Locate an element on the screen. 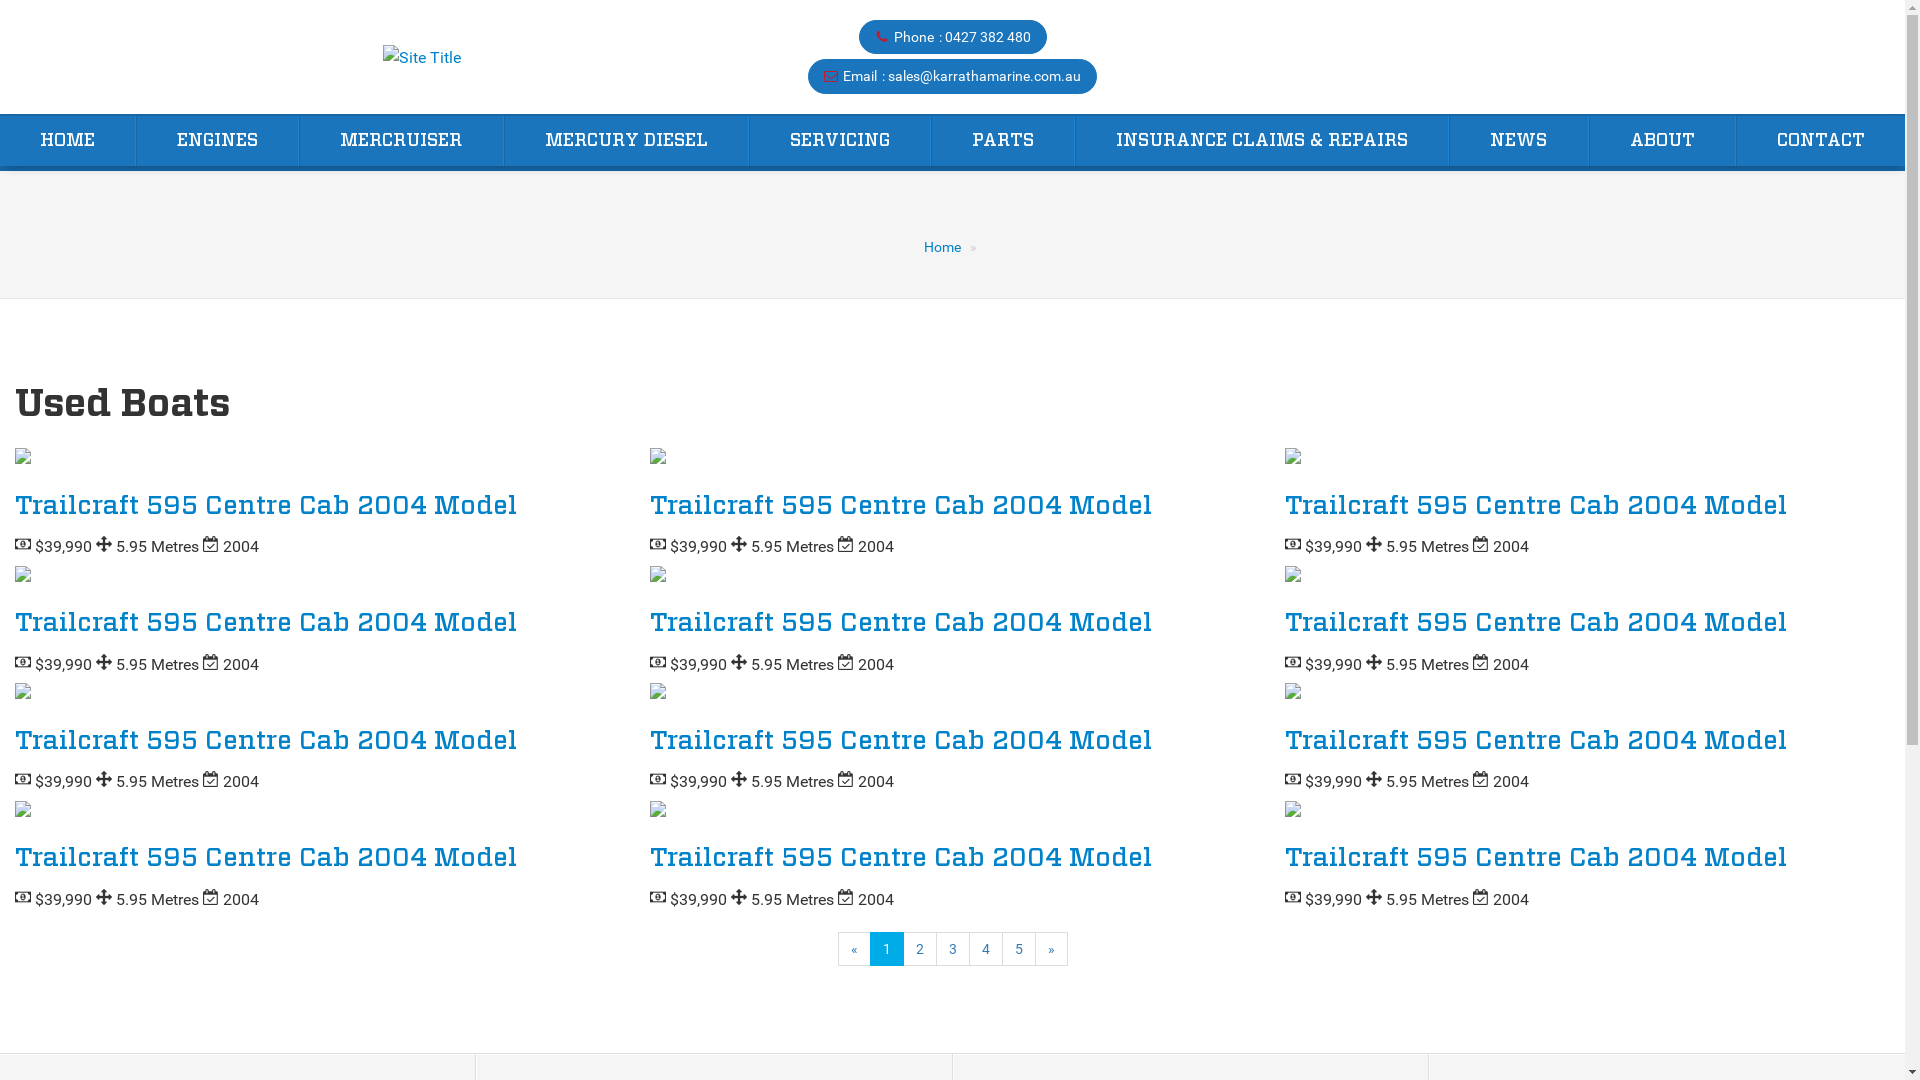 The height and width of the screenshot is (1080, 1920). Trailcraft 595 Centre Cab 2004 Model is located at coordinates (266, 506).